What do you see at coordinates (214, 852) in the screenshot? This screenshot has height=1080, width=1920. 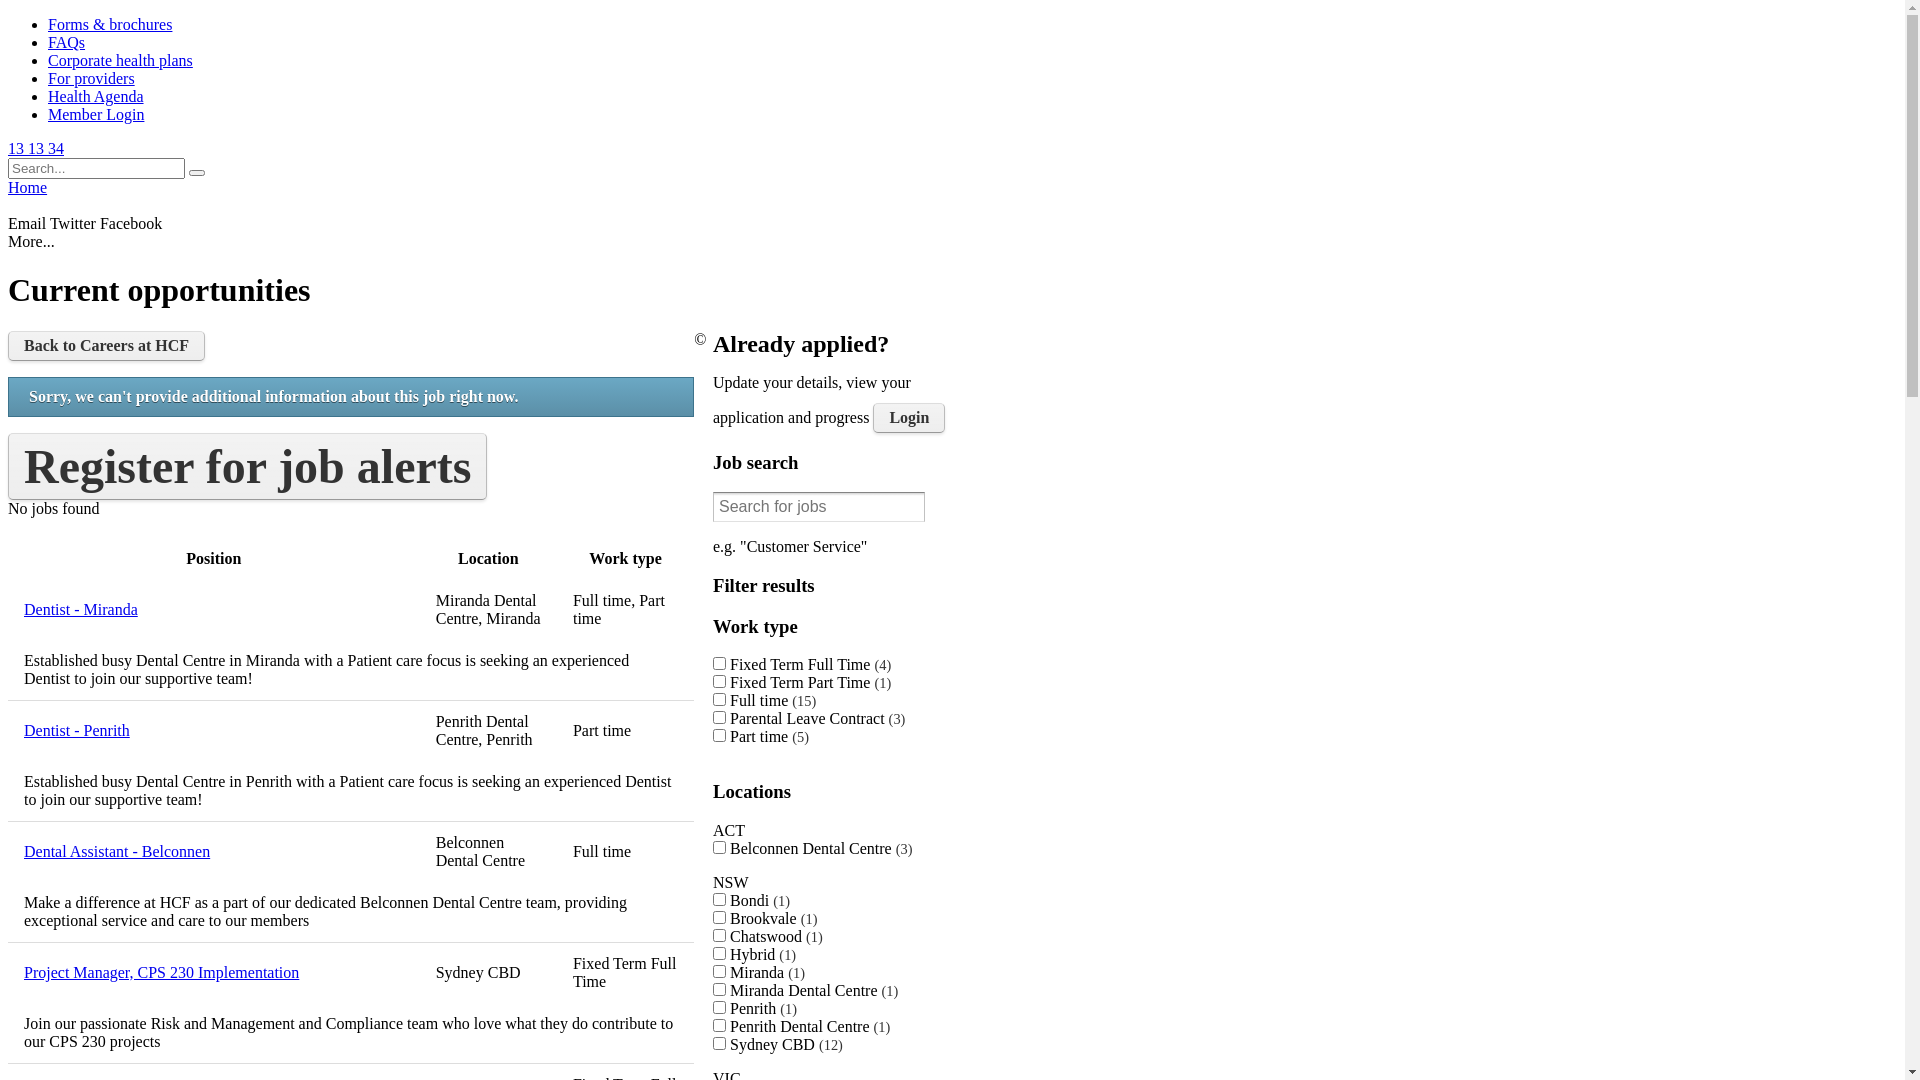 I see `Dental Assistant - Belconnen` at bounding box center [214, 852].